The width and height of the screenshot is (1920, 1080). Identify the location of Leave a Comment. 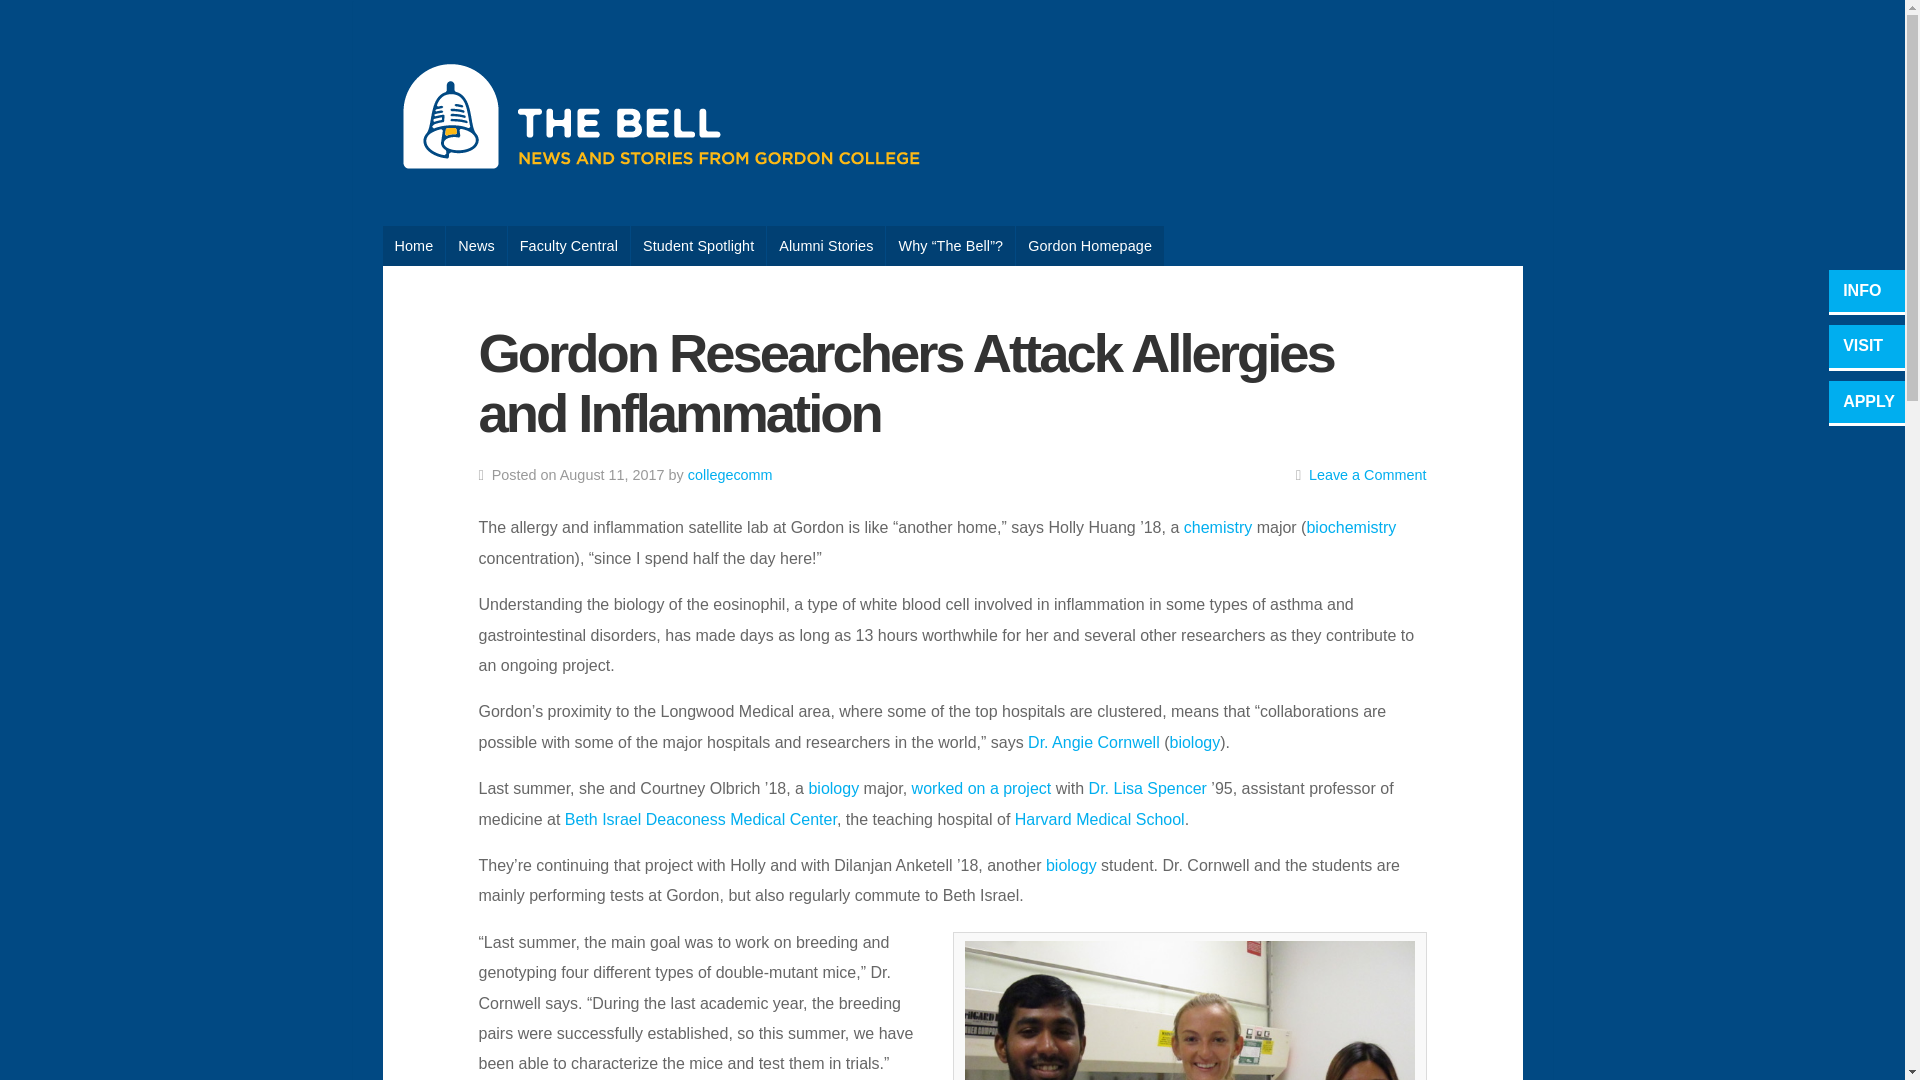
(1368, 474).